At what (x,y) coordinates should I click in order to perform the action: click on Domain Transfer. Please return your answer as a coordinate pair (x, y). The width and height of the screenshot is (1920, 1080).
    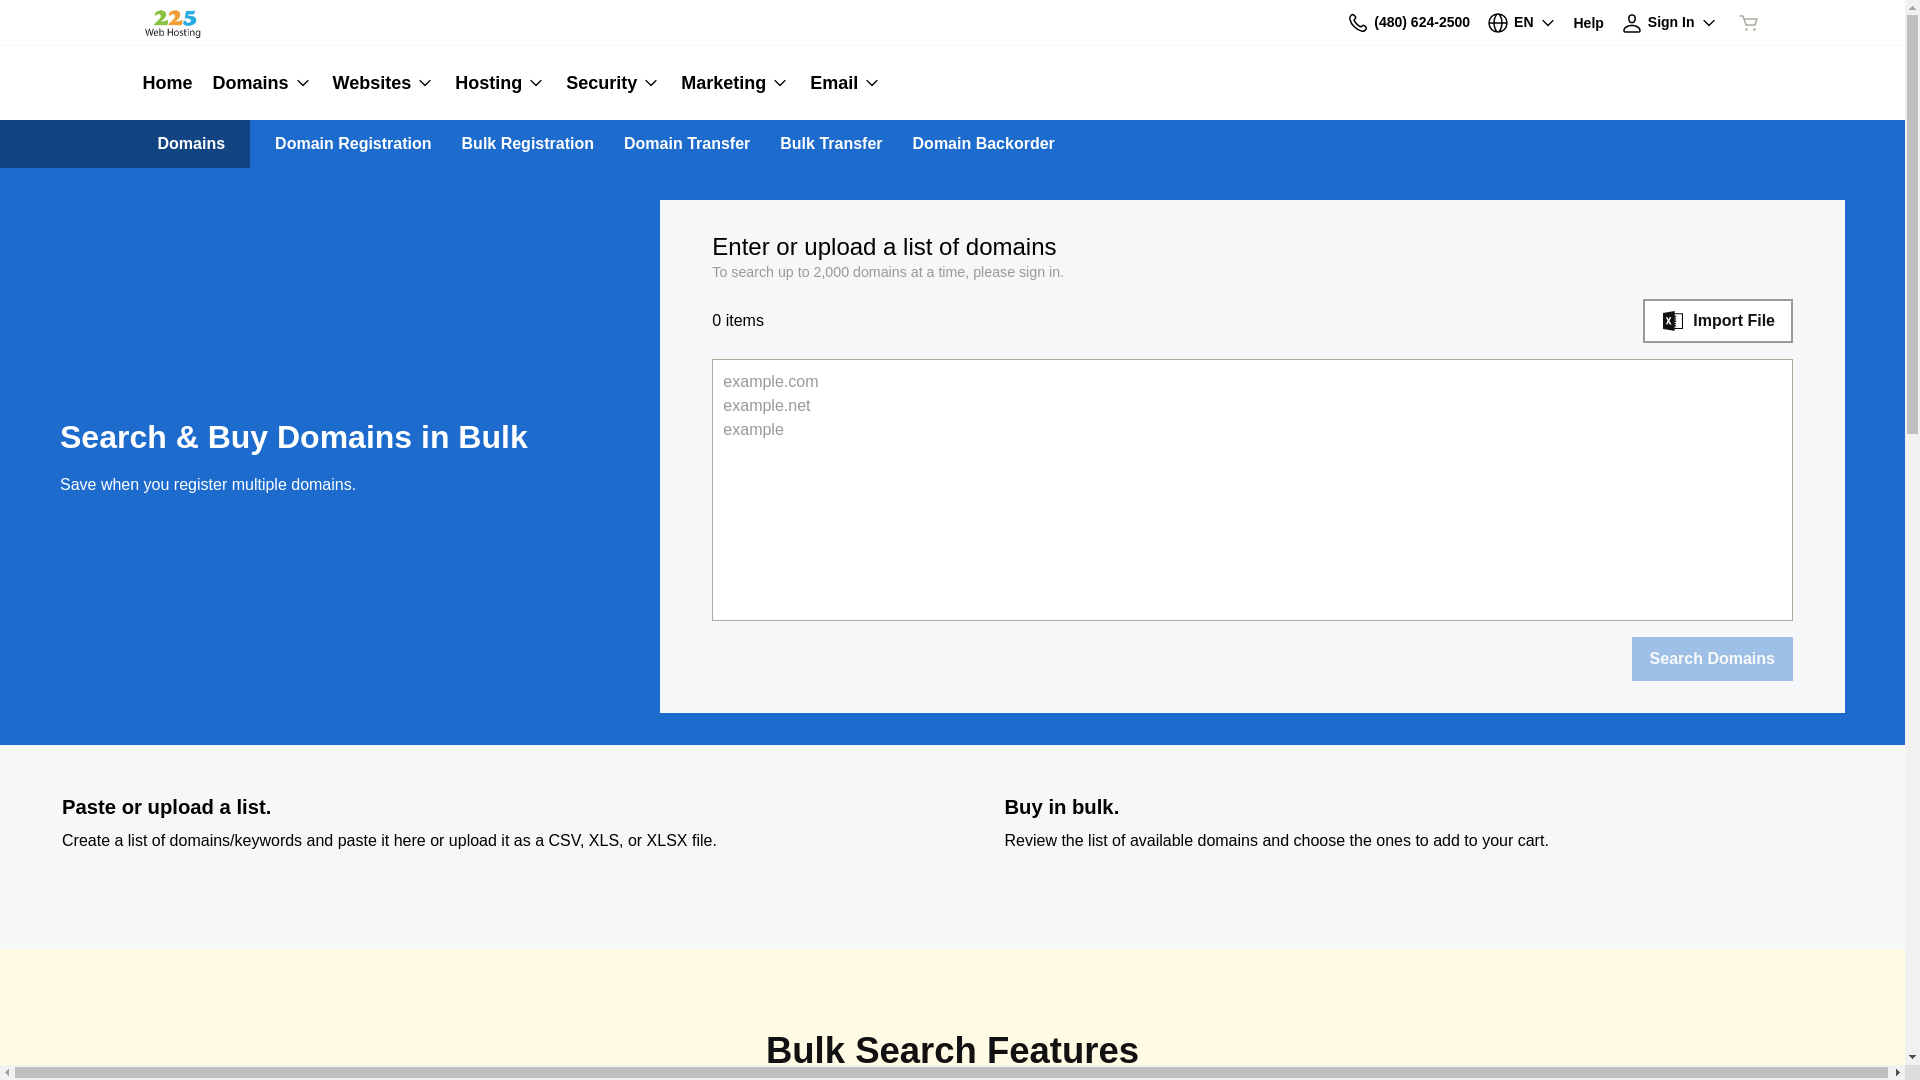
    Looking at the image, I should click on (687, 144).